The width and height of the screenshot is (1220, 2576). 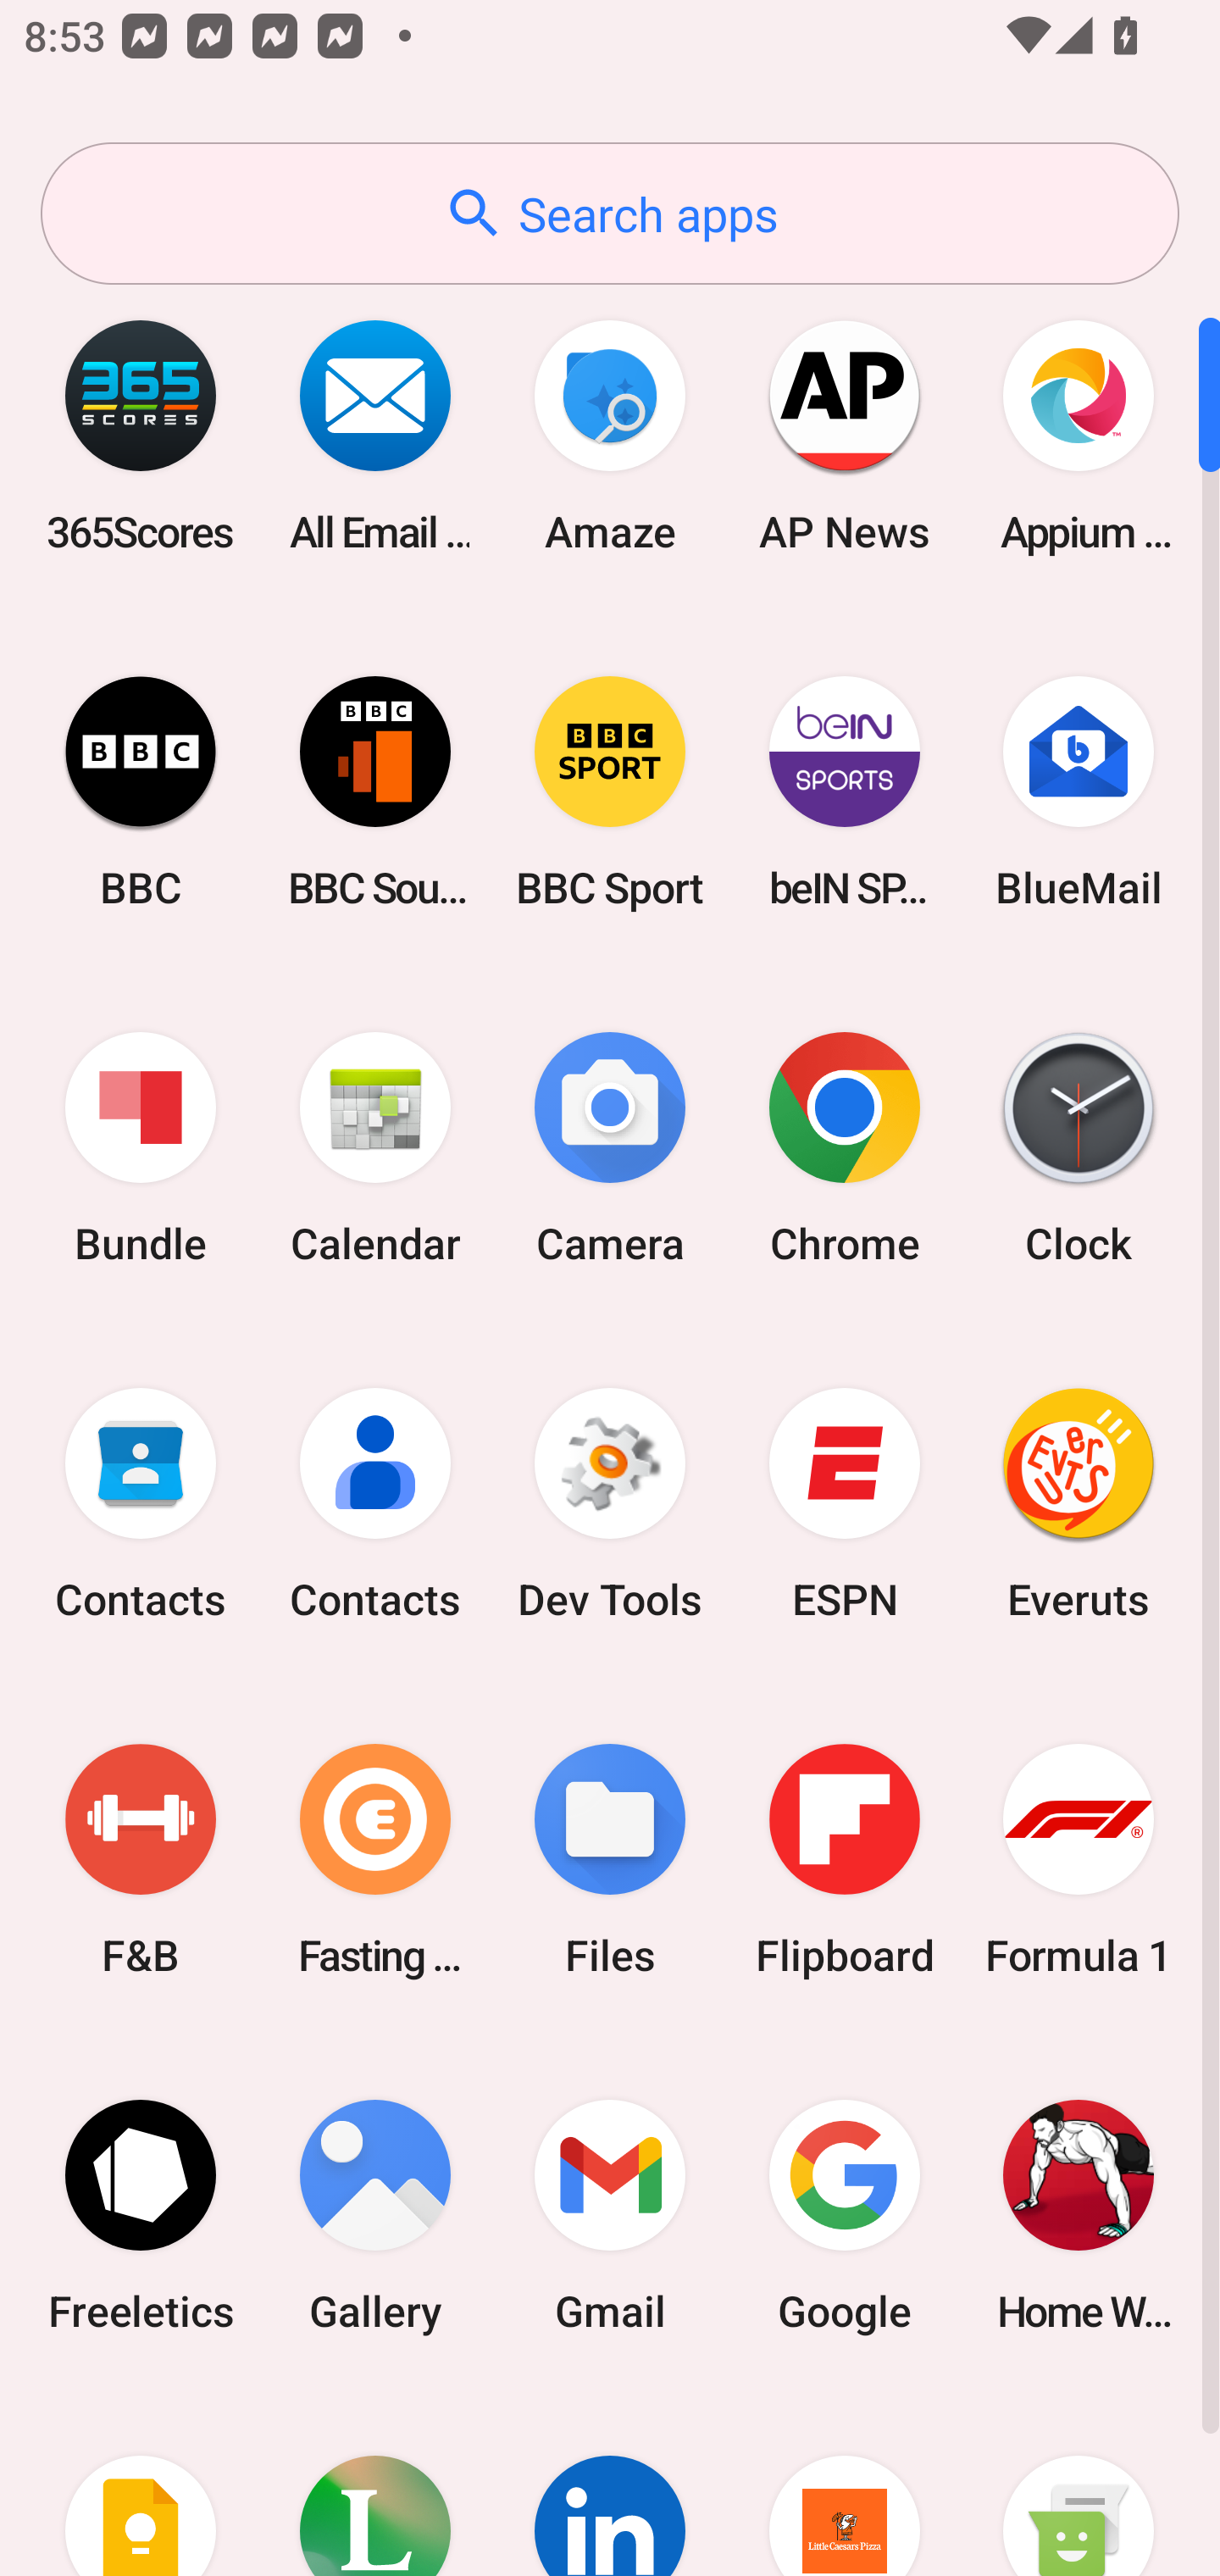 I want to click on BBC Sounds, so click(x=375, y=791).